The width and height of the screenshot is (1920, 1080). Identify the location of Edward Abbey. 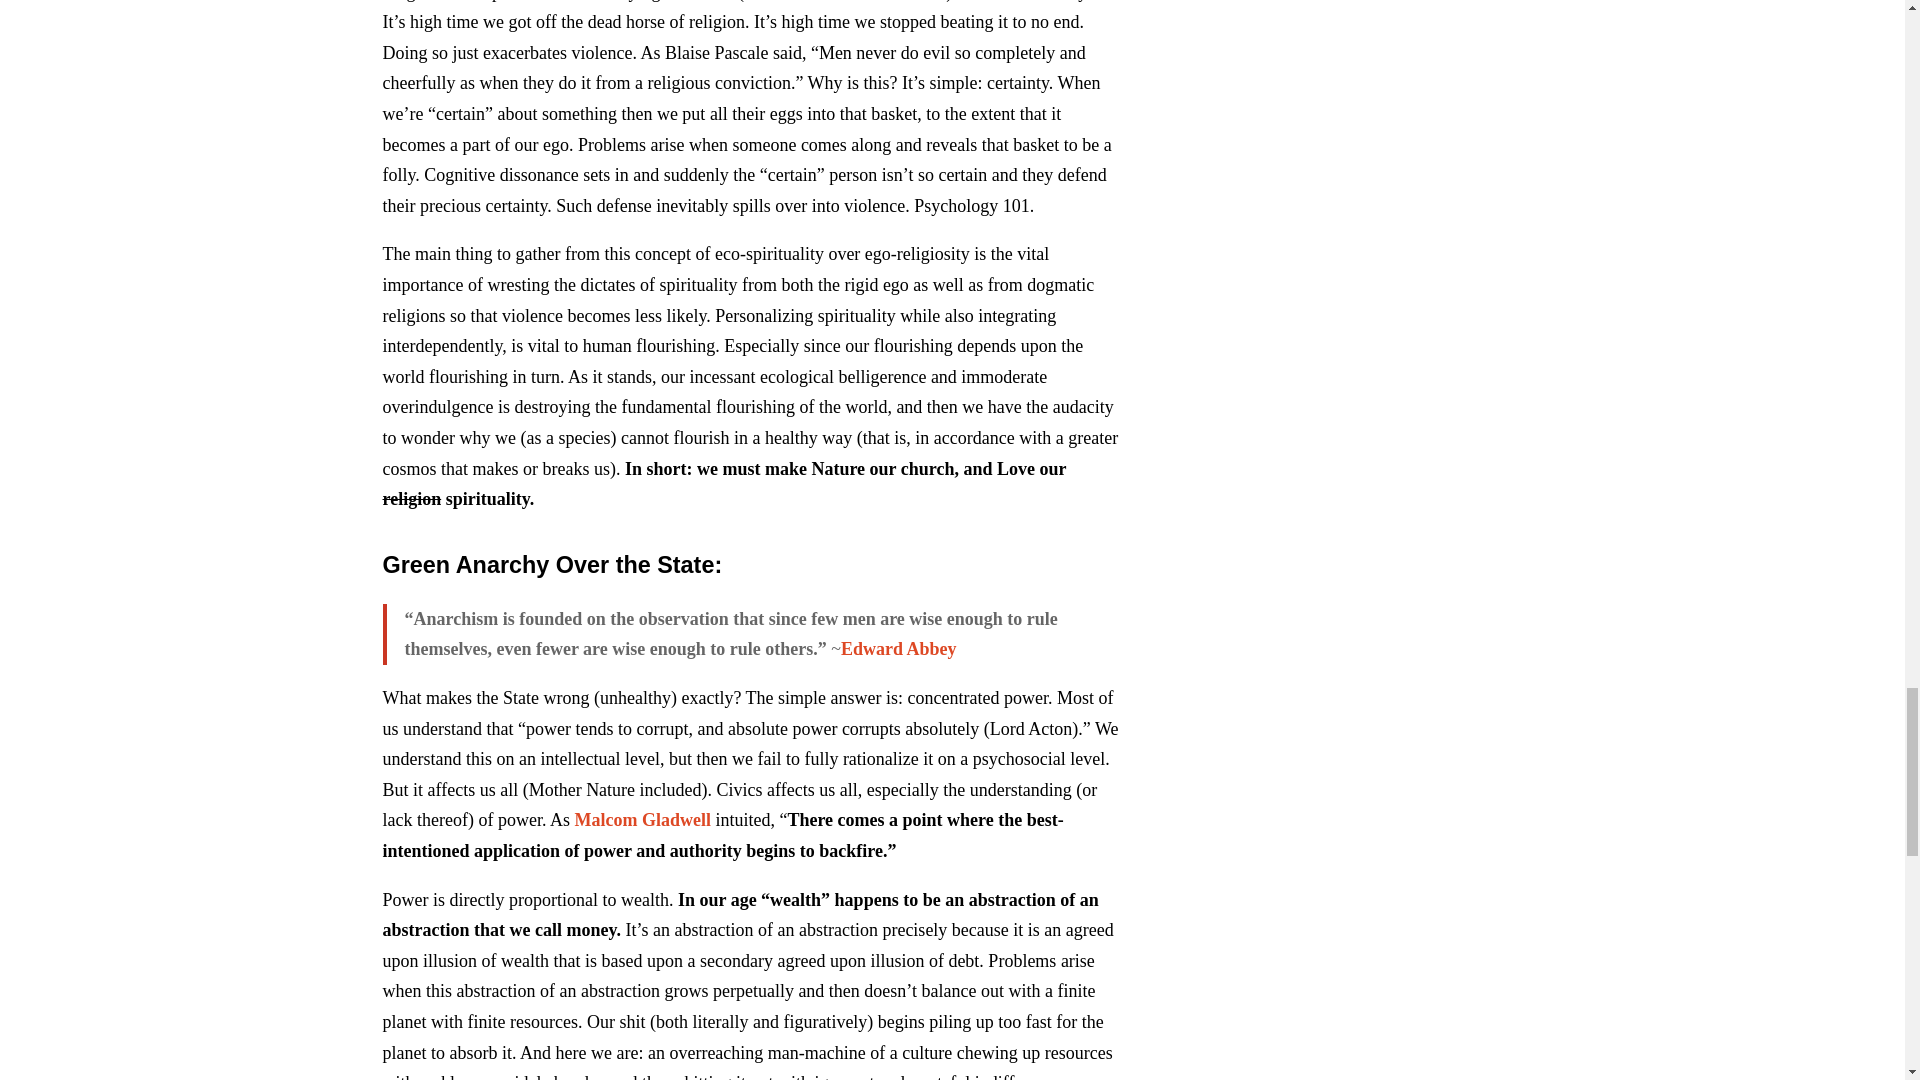
(898, 648).